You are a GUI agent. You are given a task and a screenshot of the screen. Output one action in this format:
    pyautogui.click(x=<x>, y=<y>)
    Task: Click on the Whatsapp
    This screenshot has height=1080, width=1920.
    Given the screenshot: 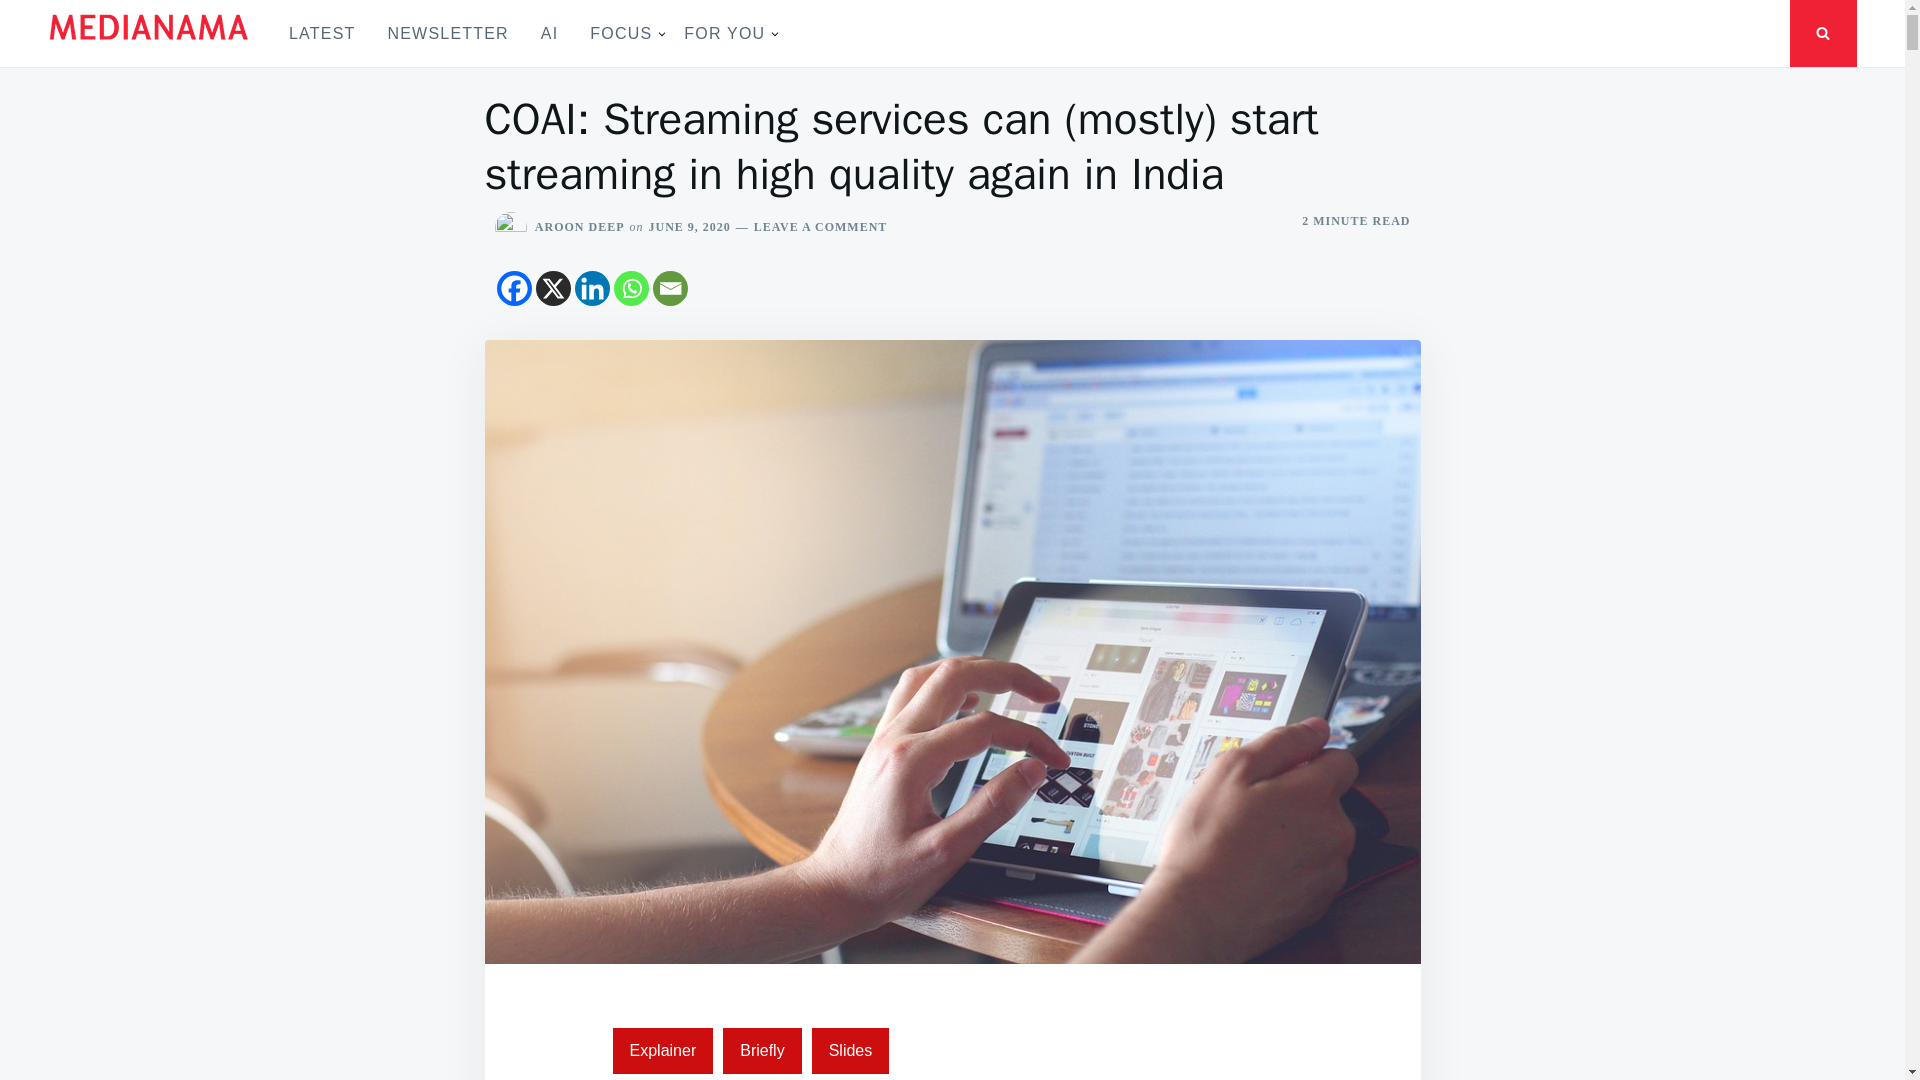 What is the action you would take?
    pyautogui.click(x=631, y=288)
    